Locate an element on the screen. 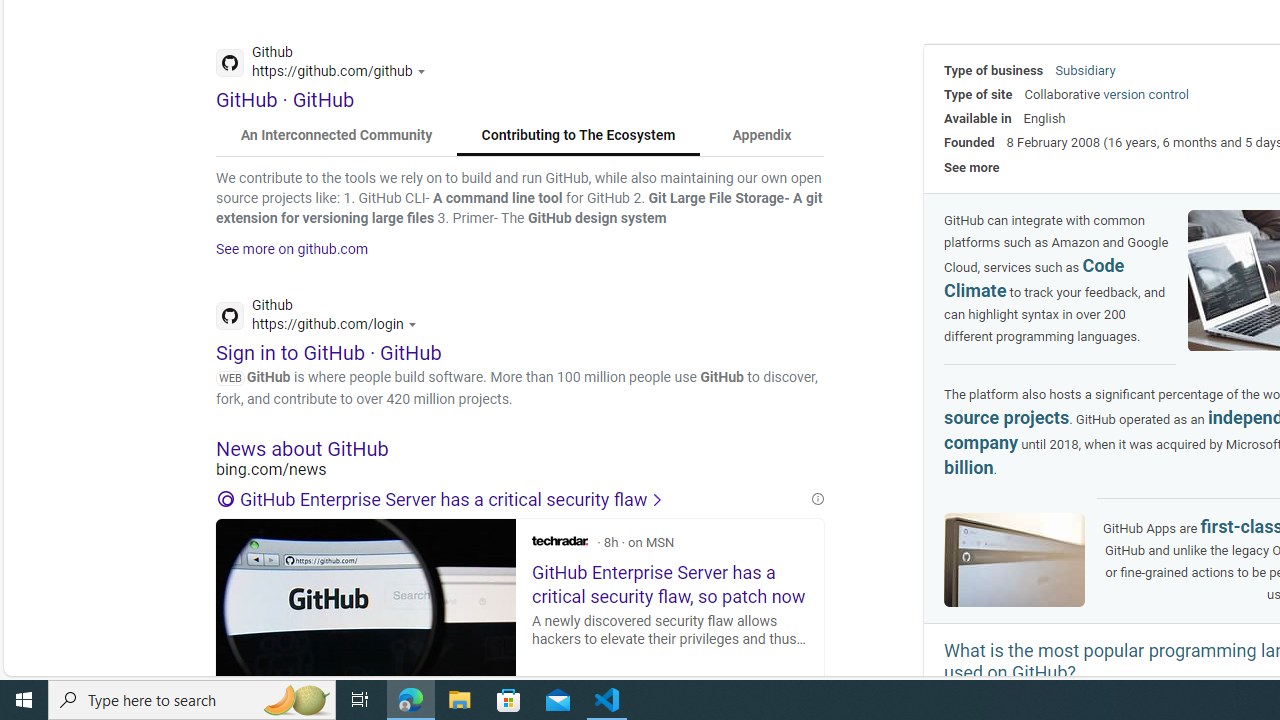 Image resolution: width=1280 pixels, height=720 pixels. Contributing to The Ecosystem is located at coordinates (578, 136).